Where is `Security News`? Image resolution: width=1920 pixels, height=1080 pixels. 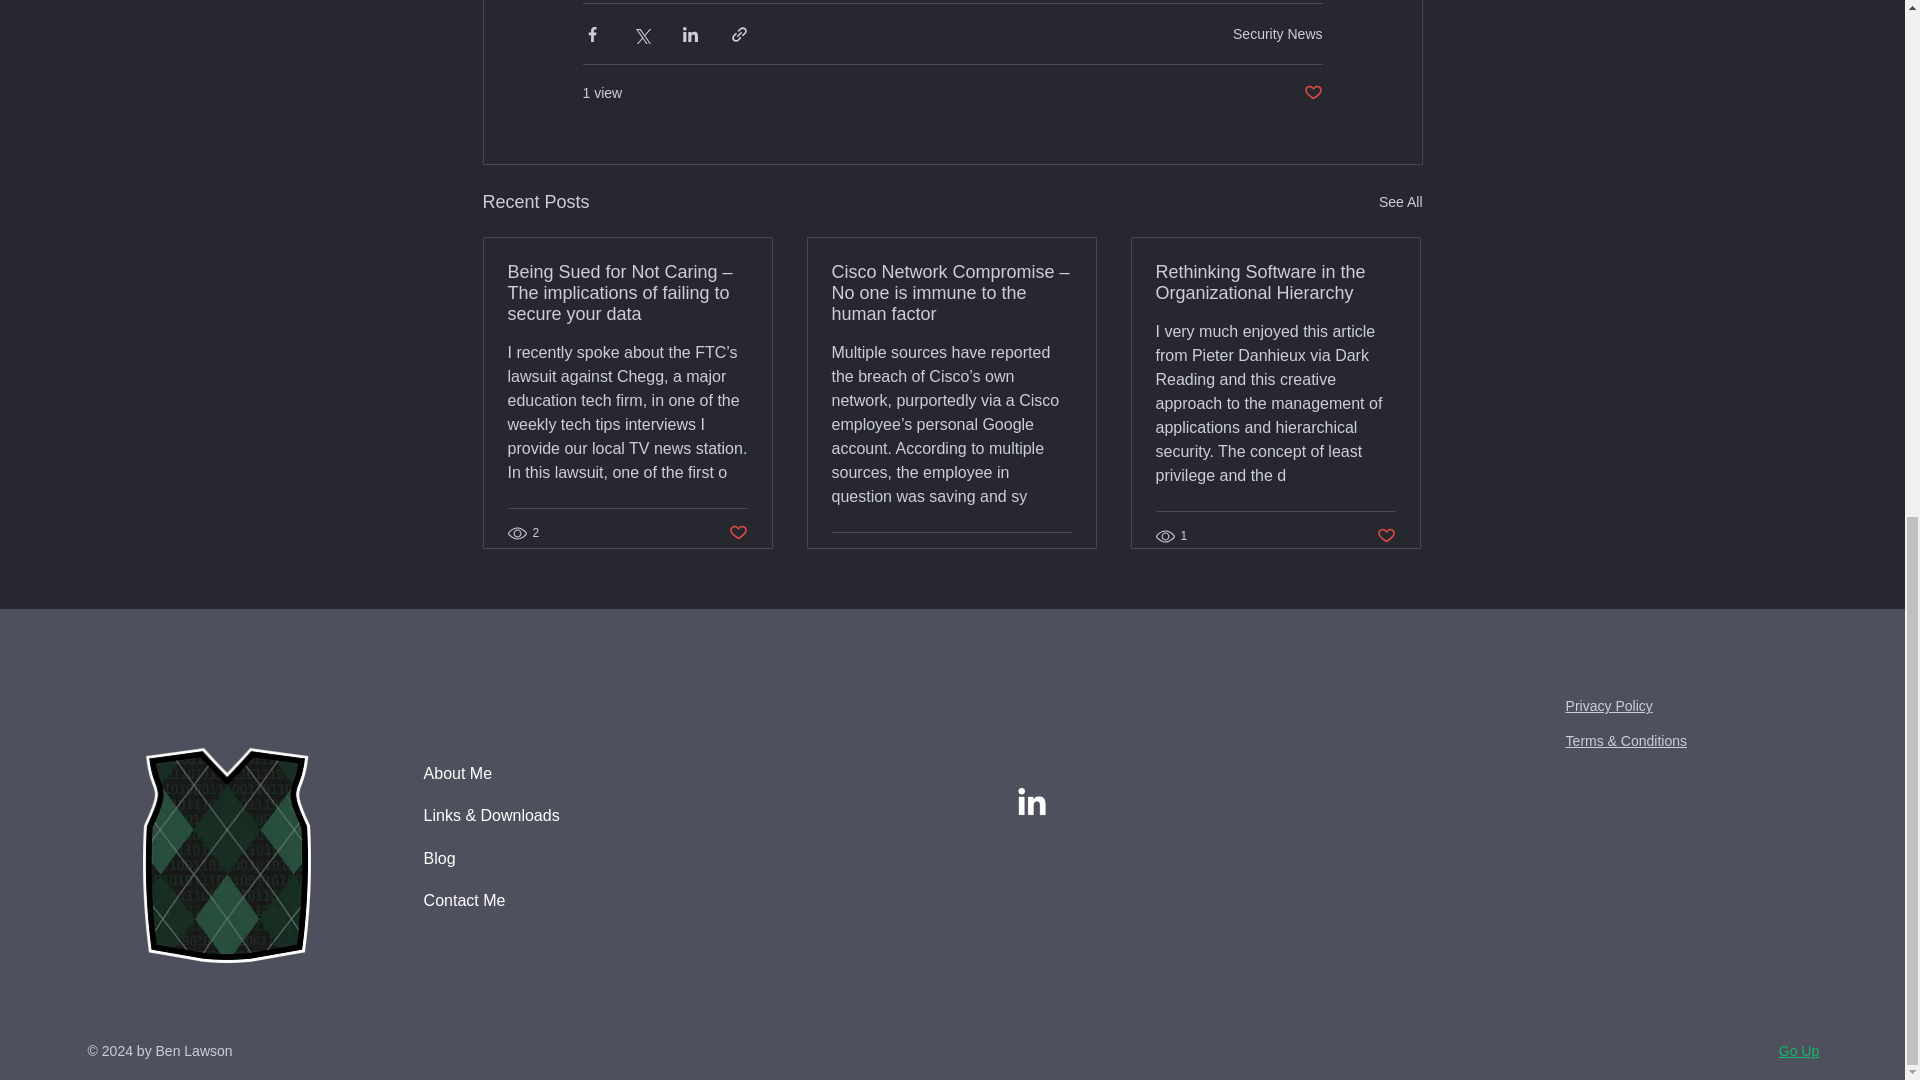
Security News is located at coordinates (1277, 34).